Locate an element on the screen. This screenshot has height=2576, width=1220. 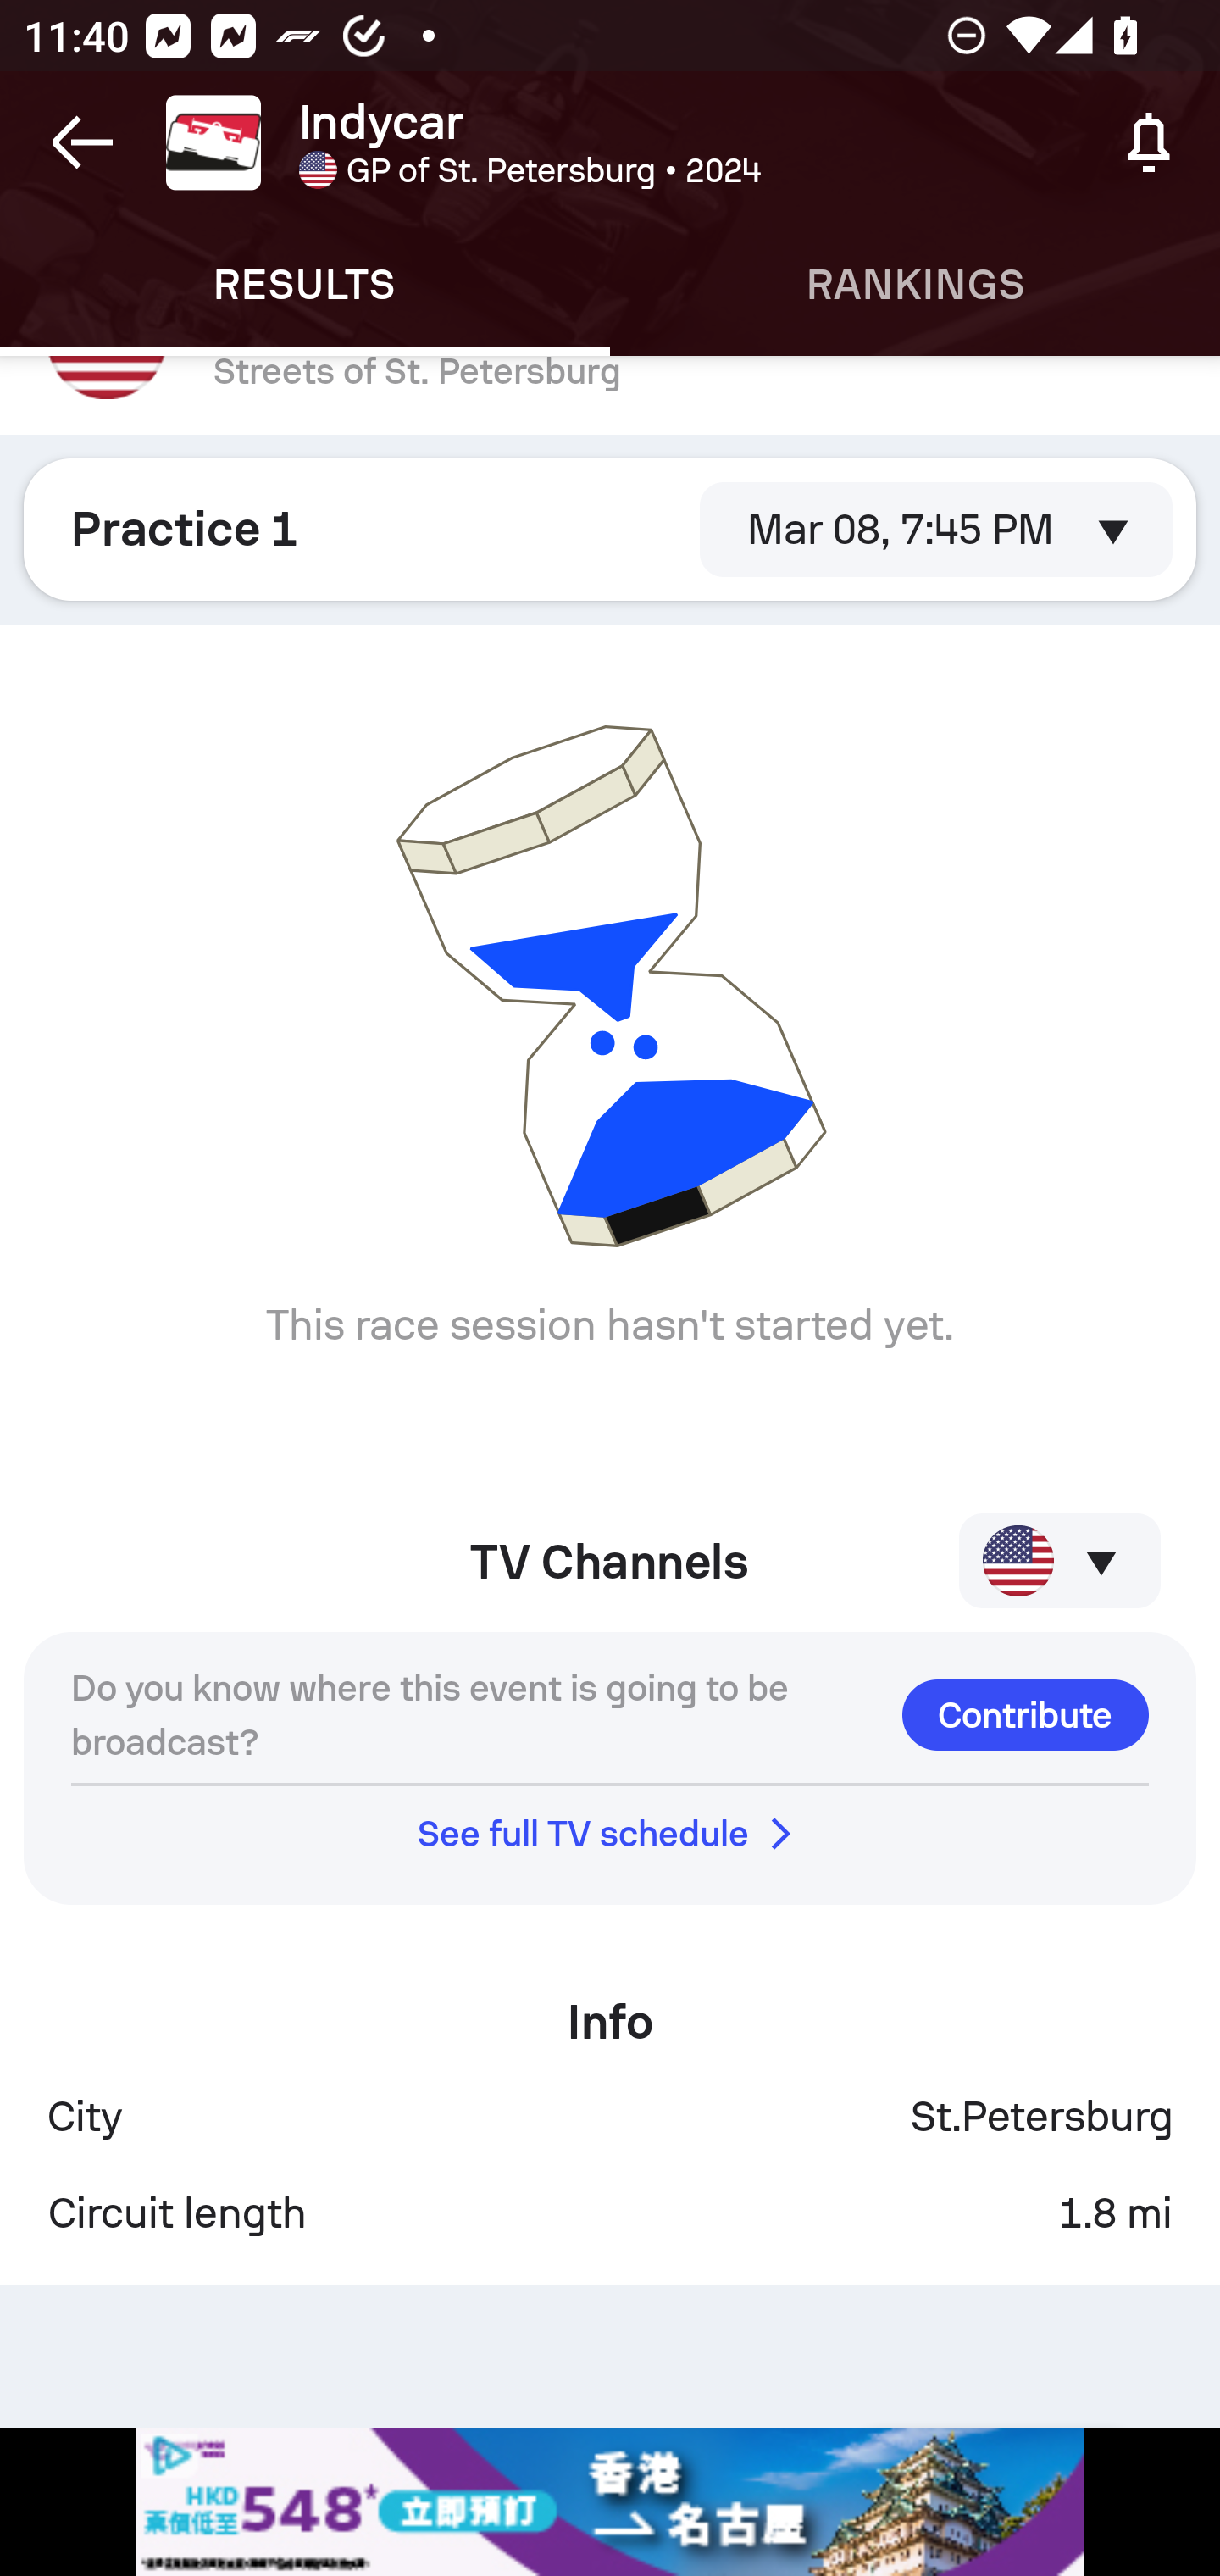
Practice 1 Mar 08, 7:45 PM is located at coordinates (610, 529).